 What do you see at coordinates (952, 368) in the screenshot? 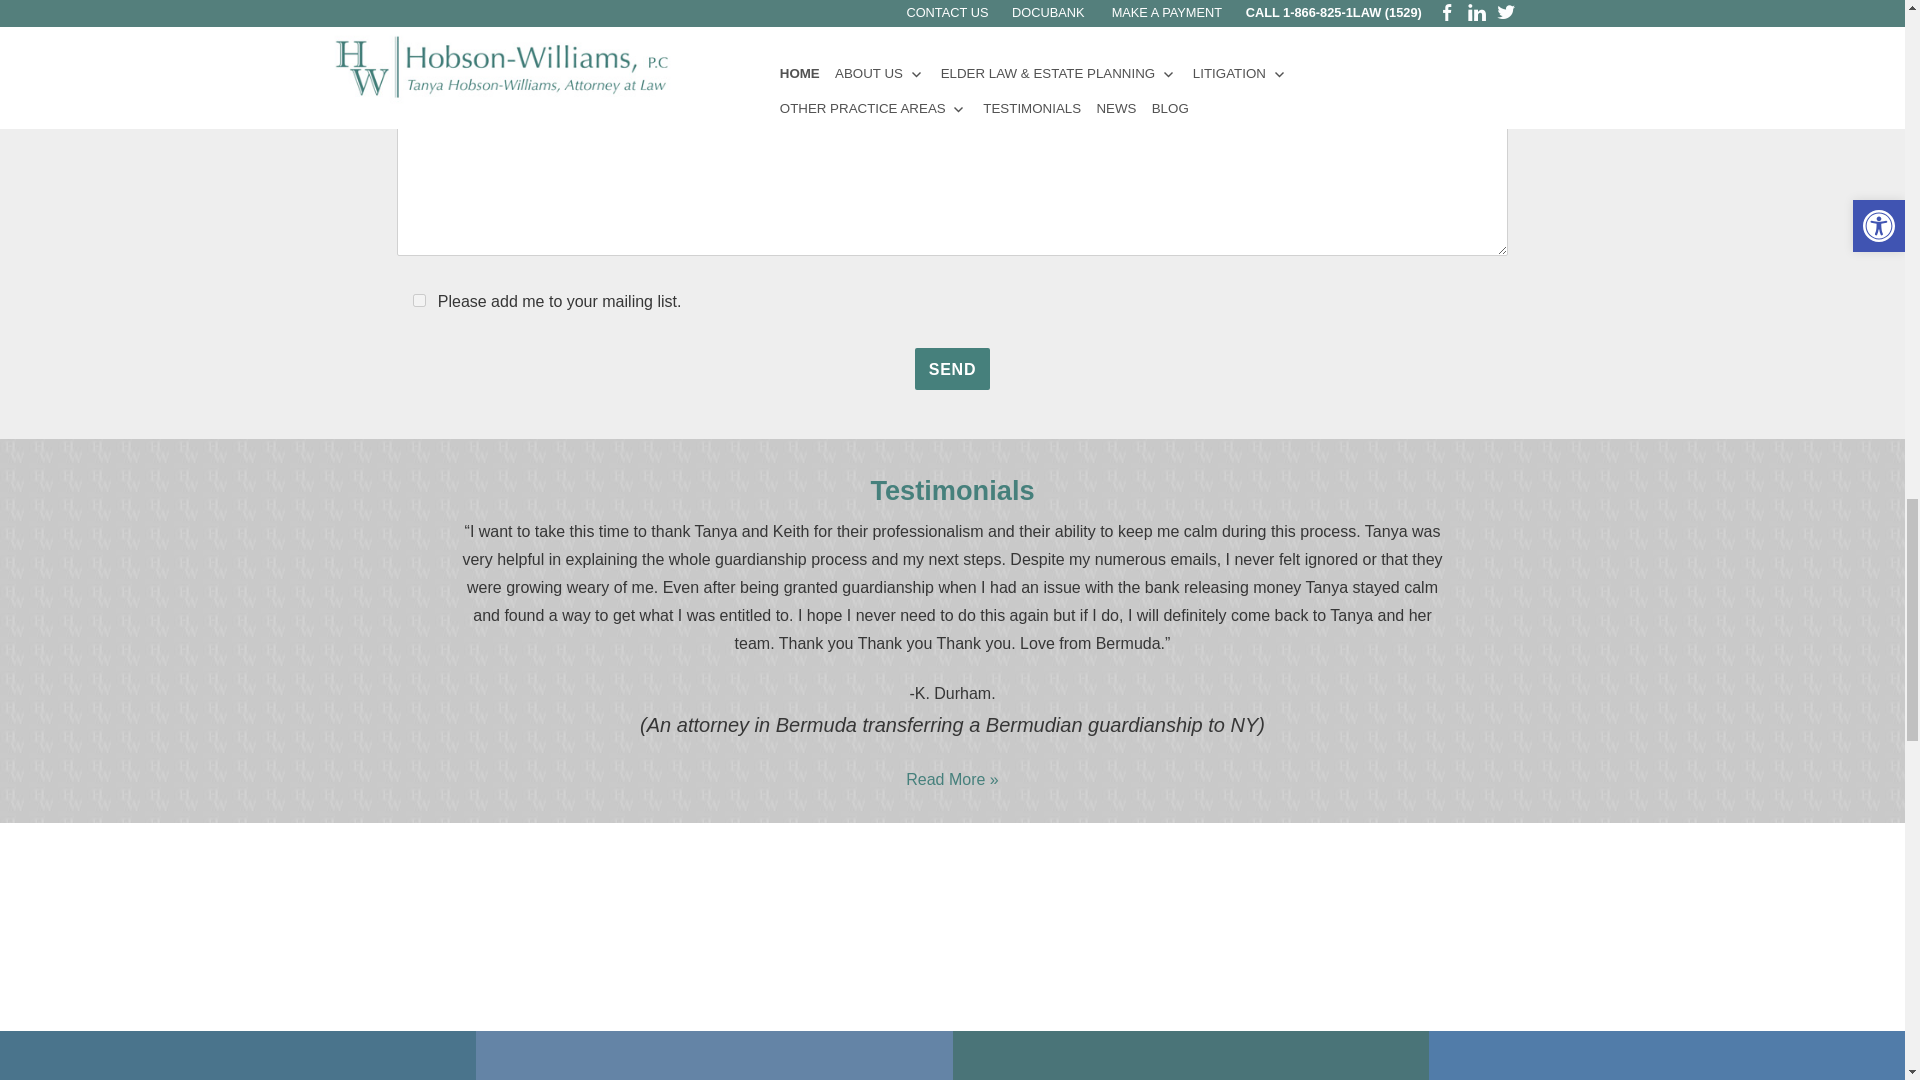
I see `Send` at bounding box center [952, 368].